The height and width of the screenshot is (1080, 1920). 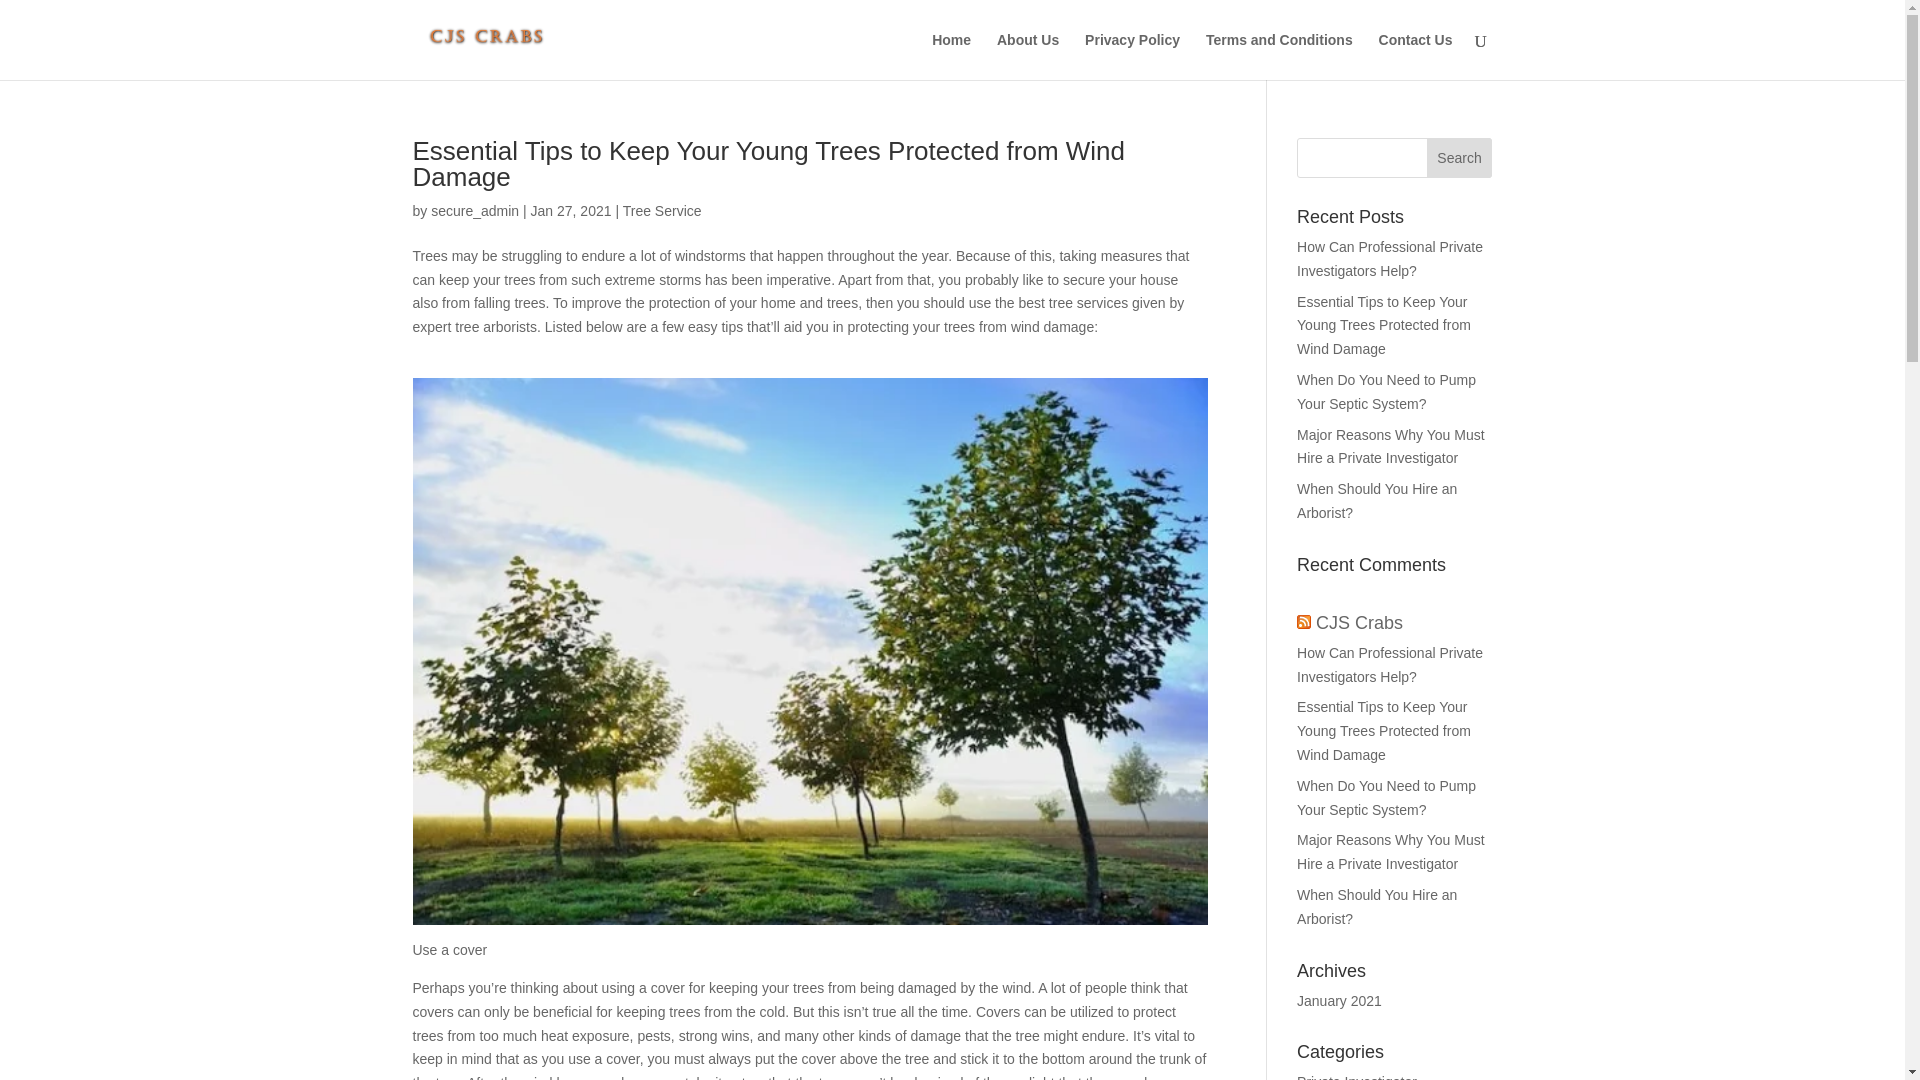 I want to click on How Can Professional Private Investigators Help? , so click(x=1390, y=664).